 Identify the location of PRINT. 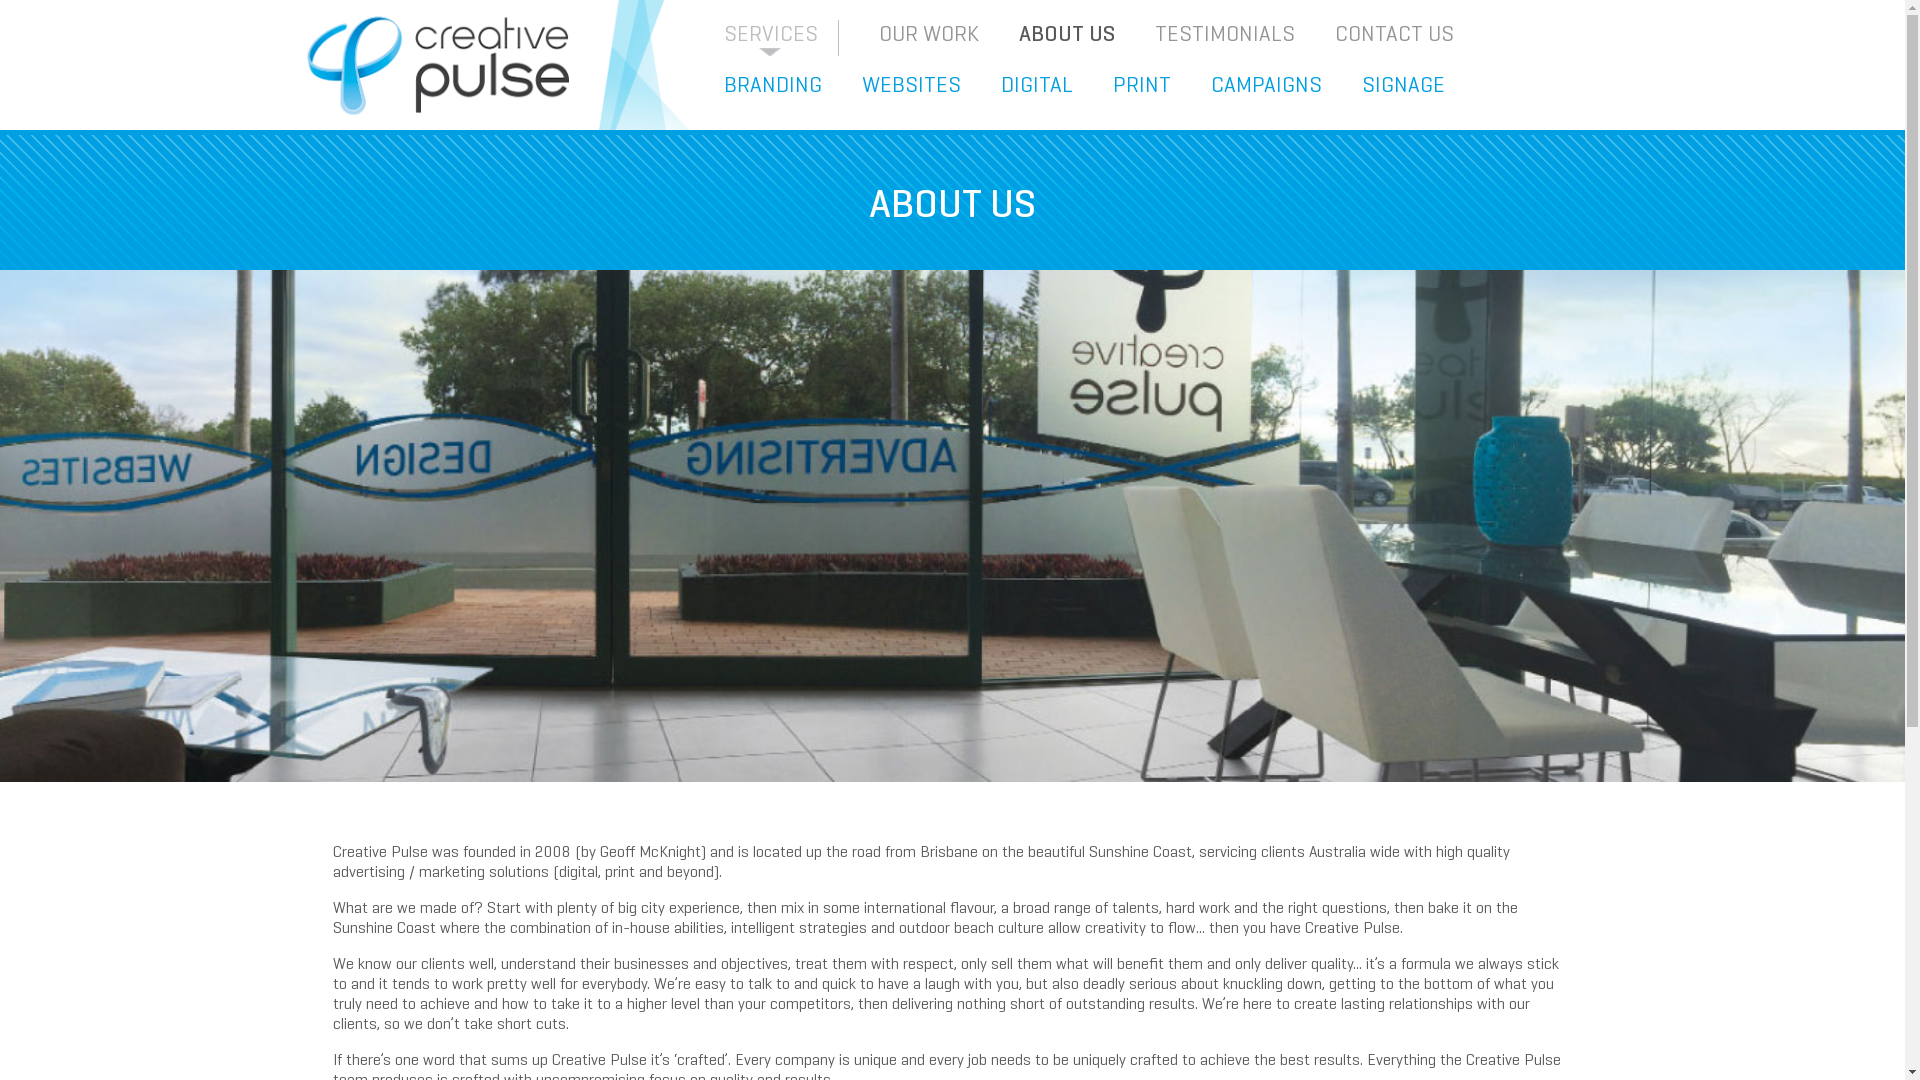
(1141, 84).